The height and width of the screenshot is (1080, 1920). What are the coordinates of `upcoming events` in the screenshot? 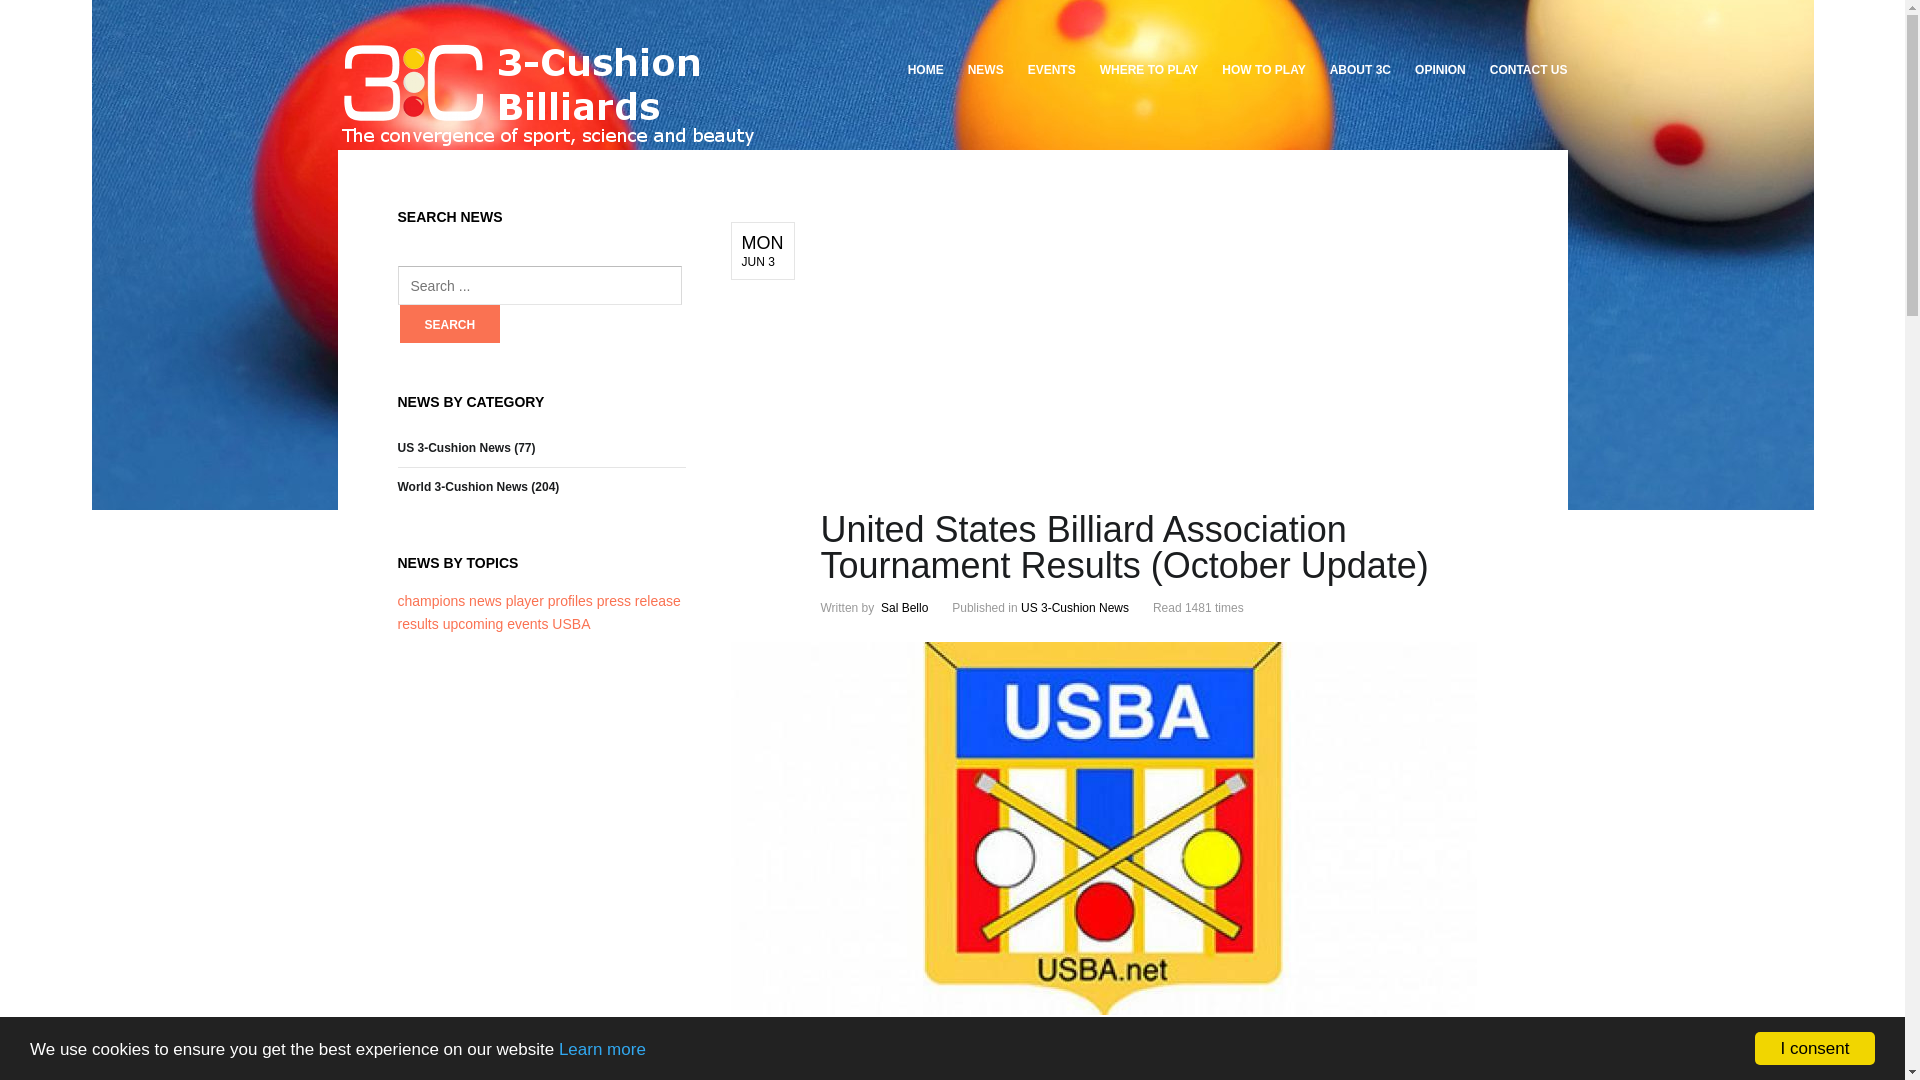 It's located at (498, 624).